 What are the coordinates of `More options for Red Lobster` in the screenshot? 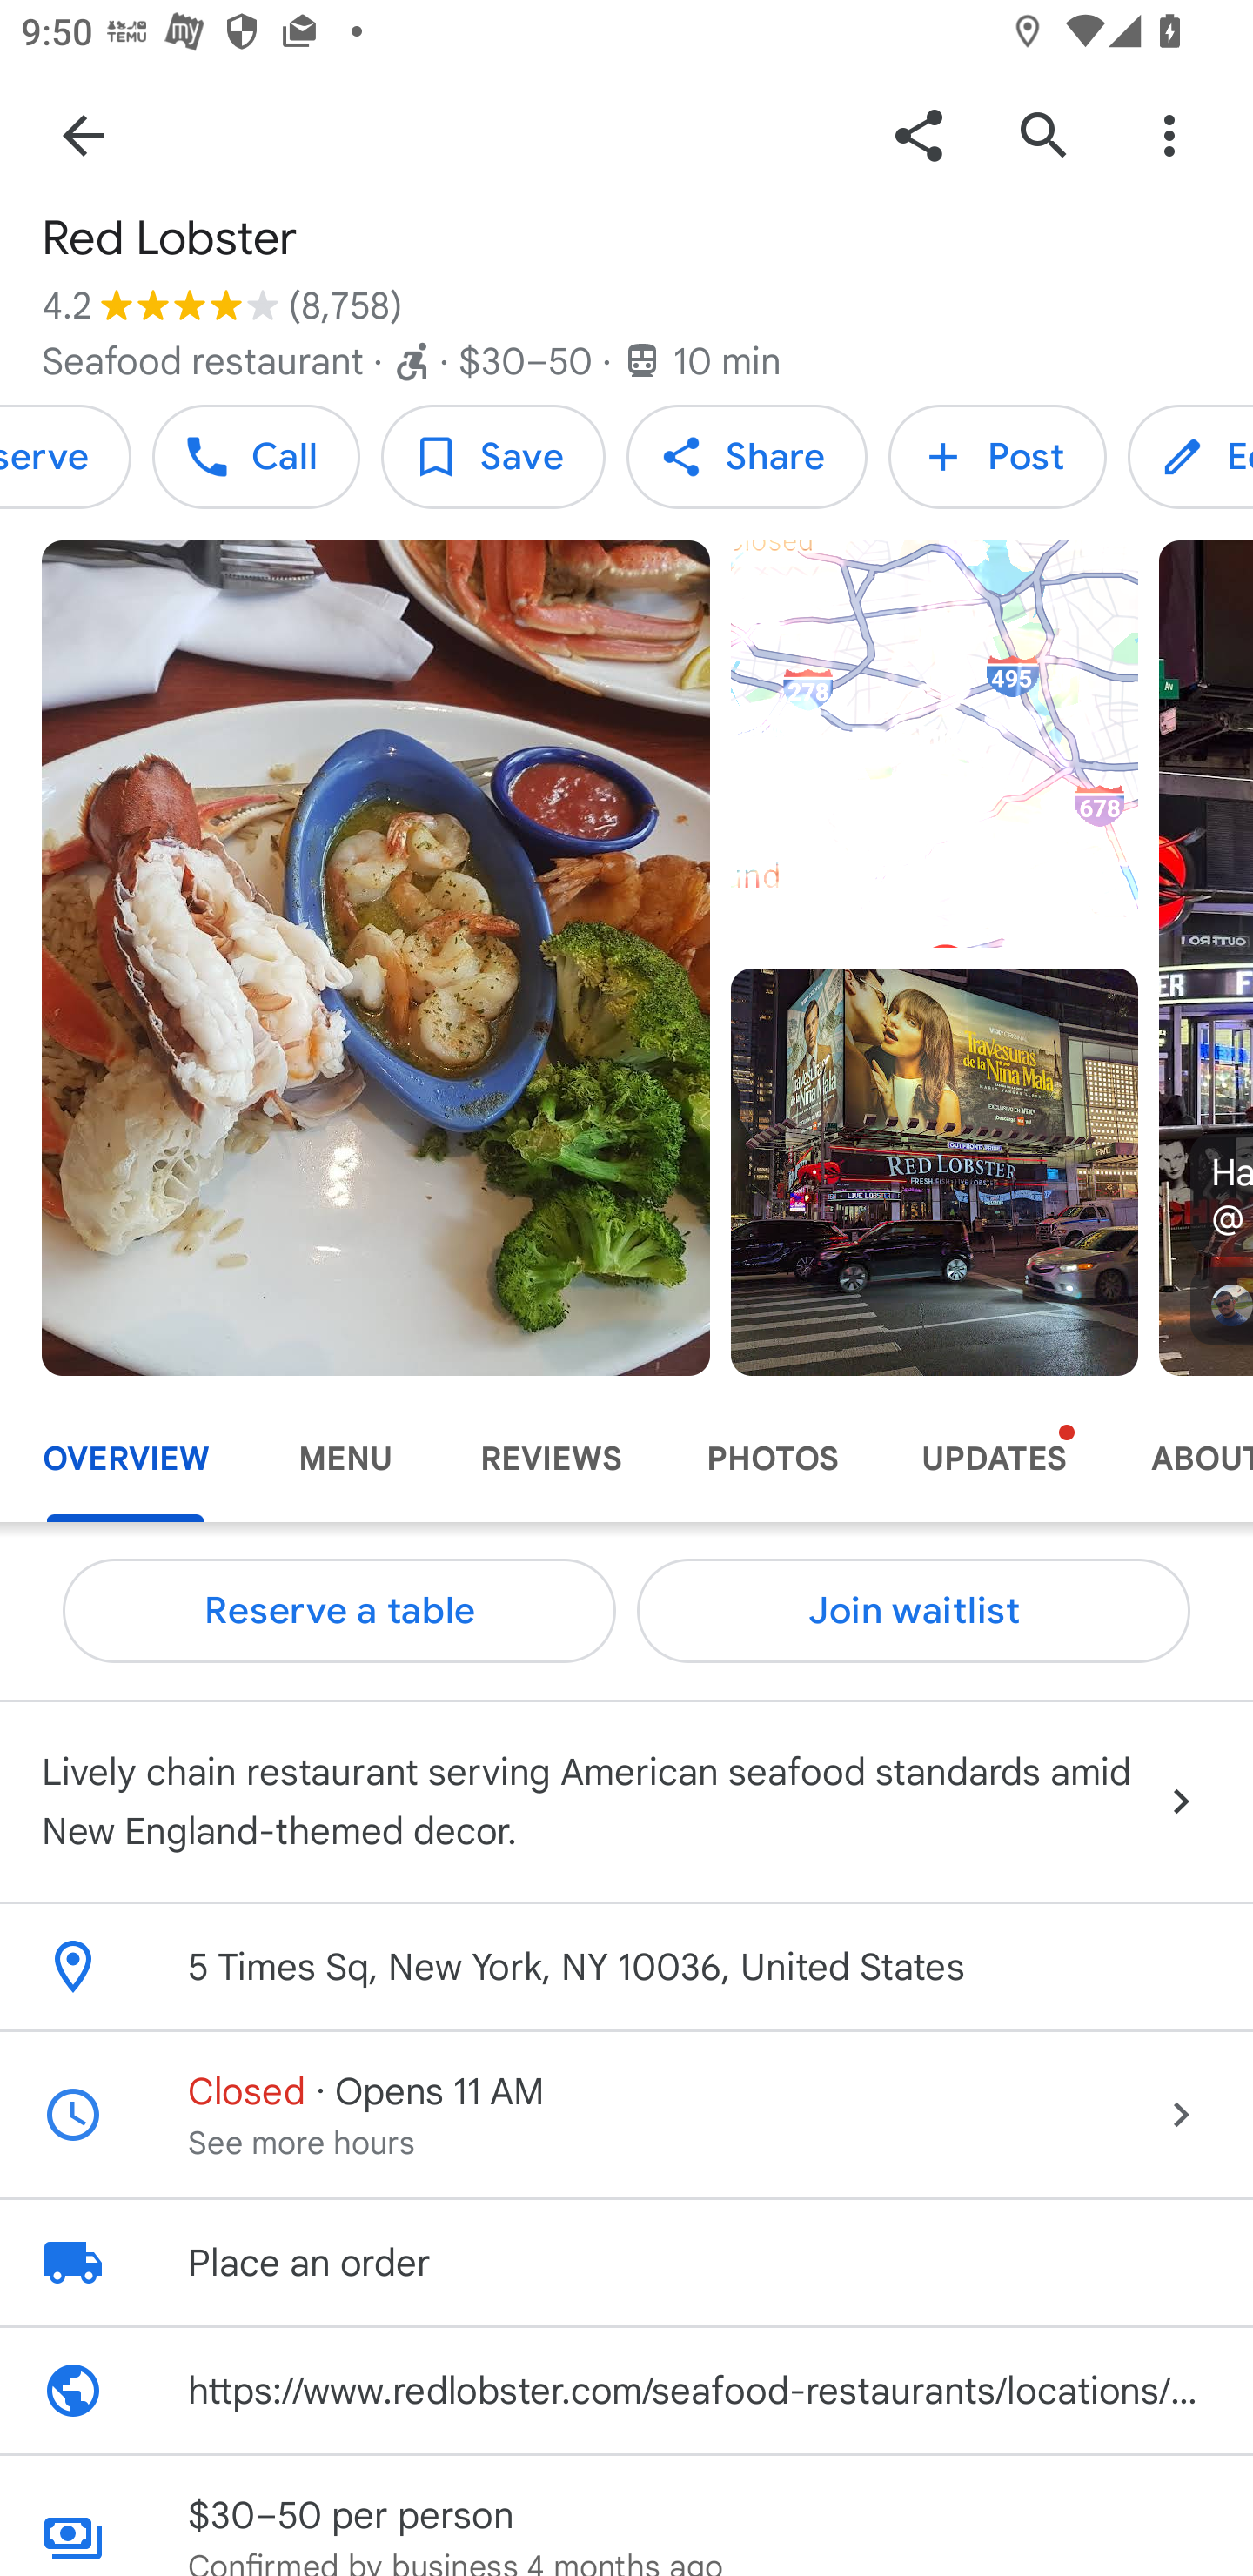 It's located at (1169, 134).